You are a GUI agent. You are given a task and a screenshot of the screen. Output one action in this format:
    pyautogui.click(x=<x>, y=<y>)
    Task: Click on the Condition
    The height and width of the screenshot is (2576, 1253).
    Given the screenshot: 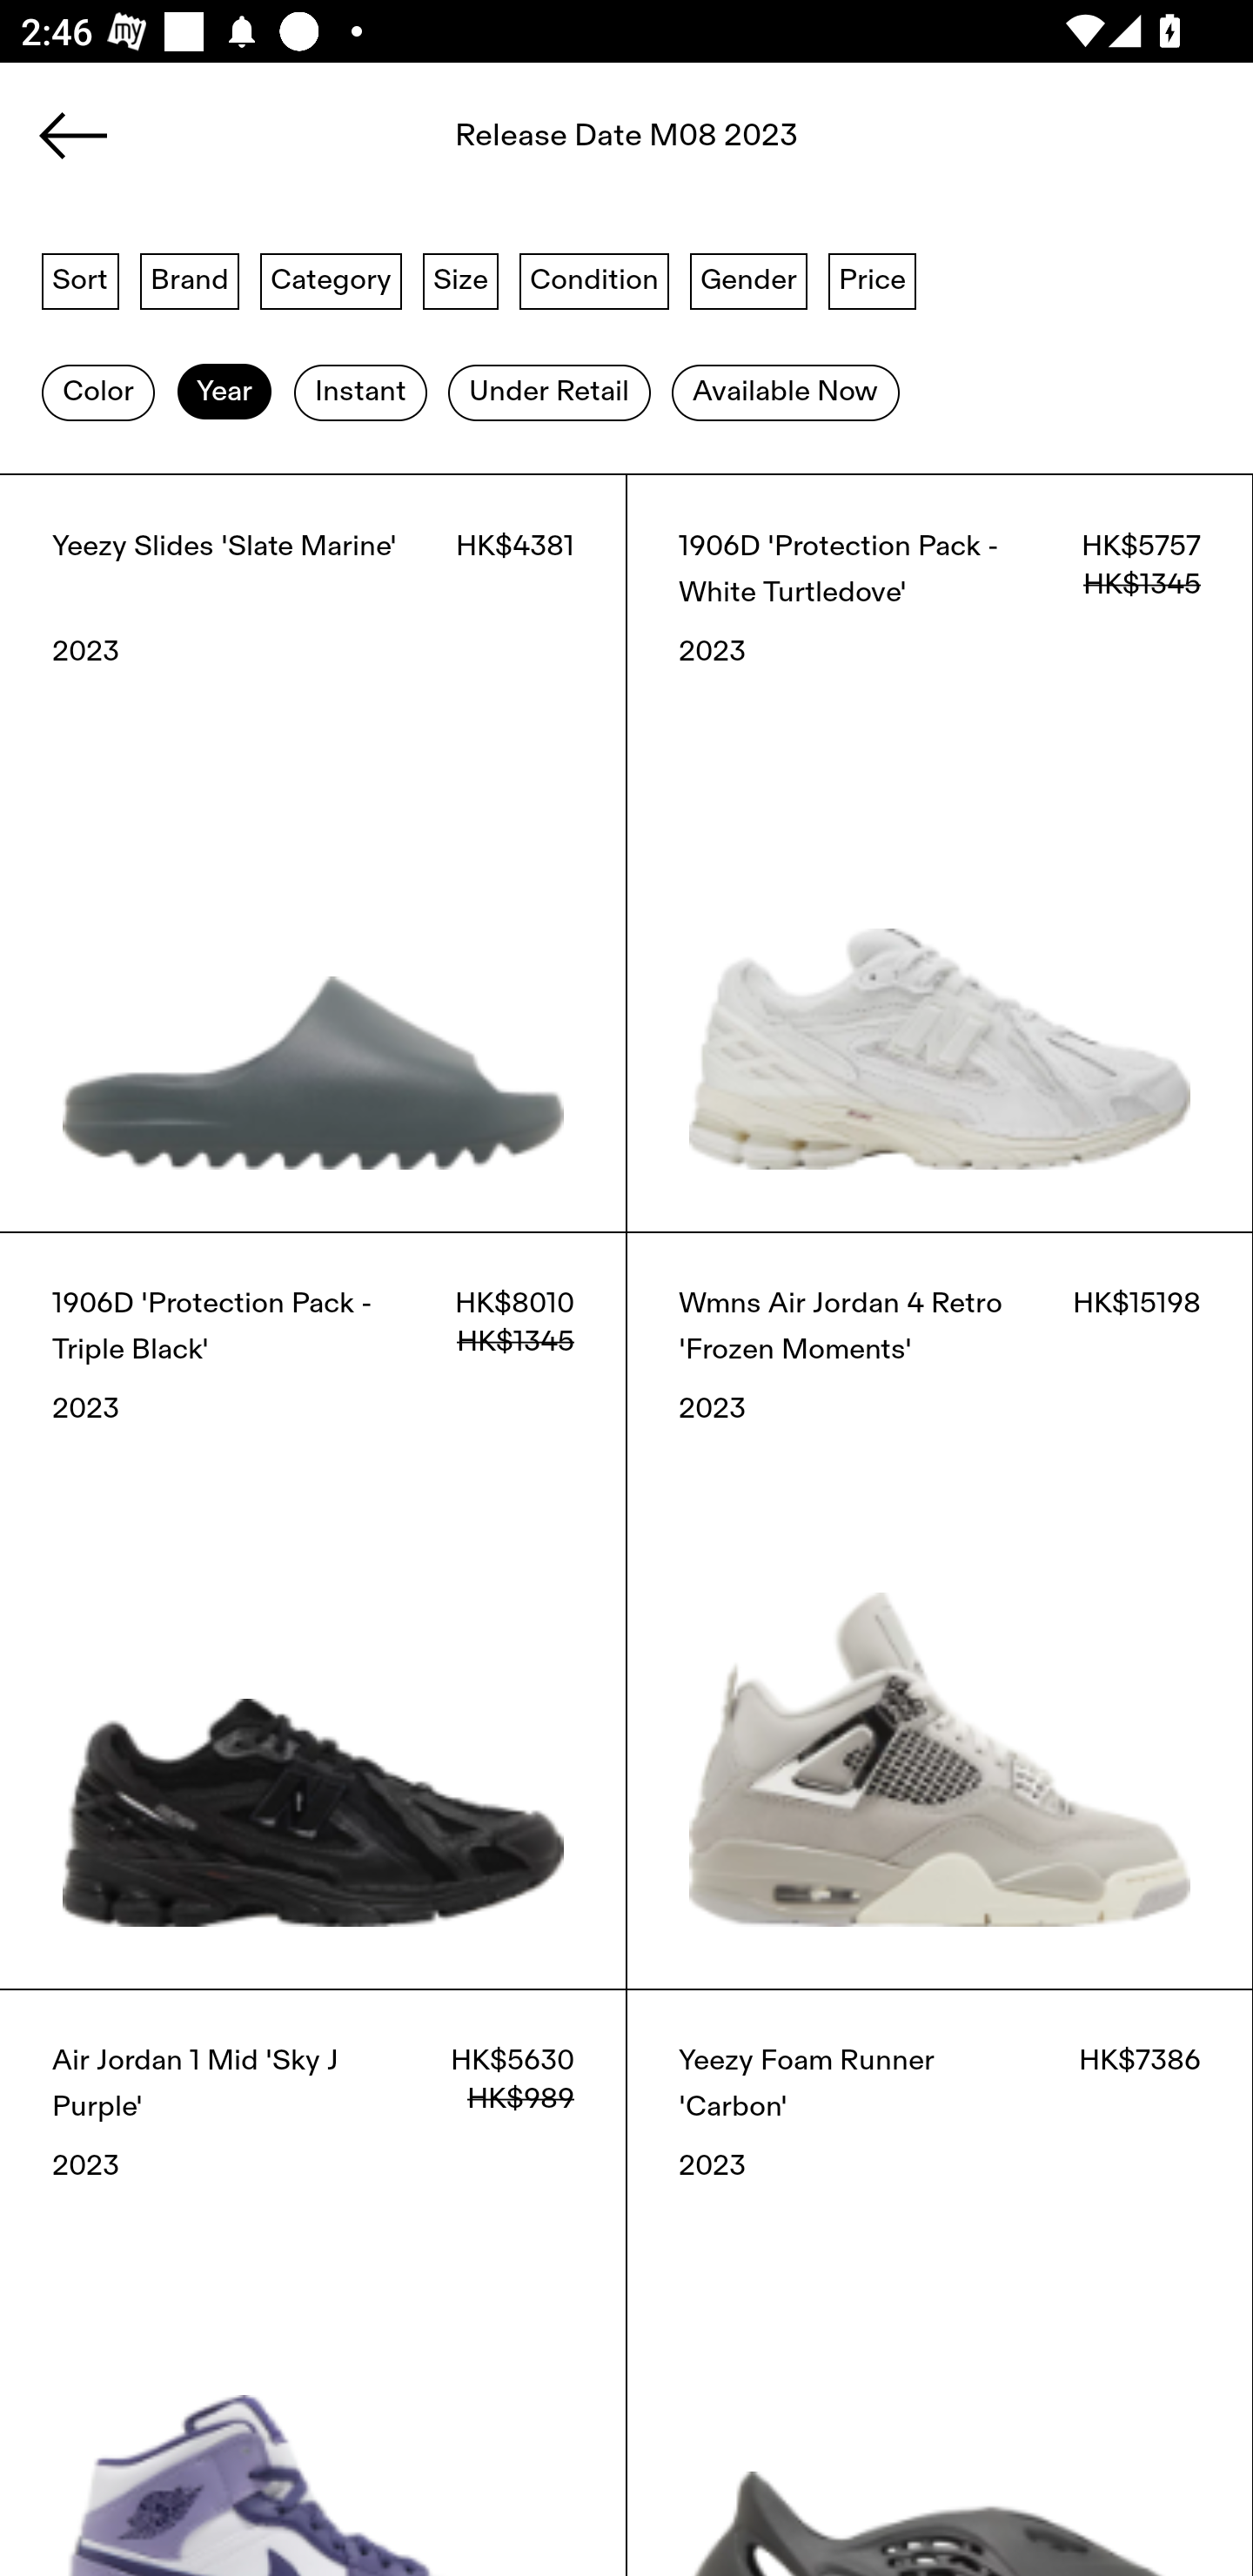 What is the action you would take?
    pyautogui.click(x=593, y=279)
    